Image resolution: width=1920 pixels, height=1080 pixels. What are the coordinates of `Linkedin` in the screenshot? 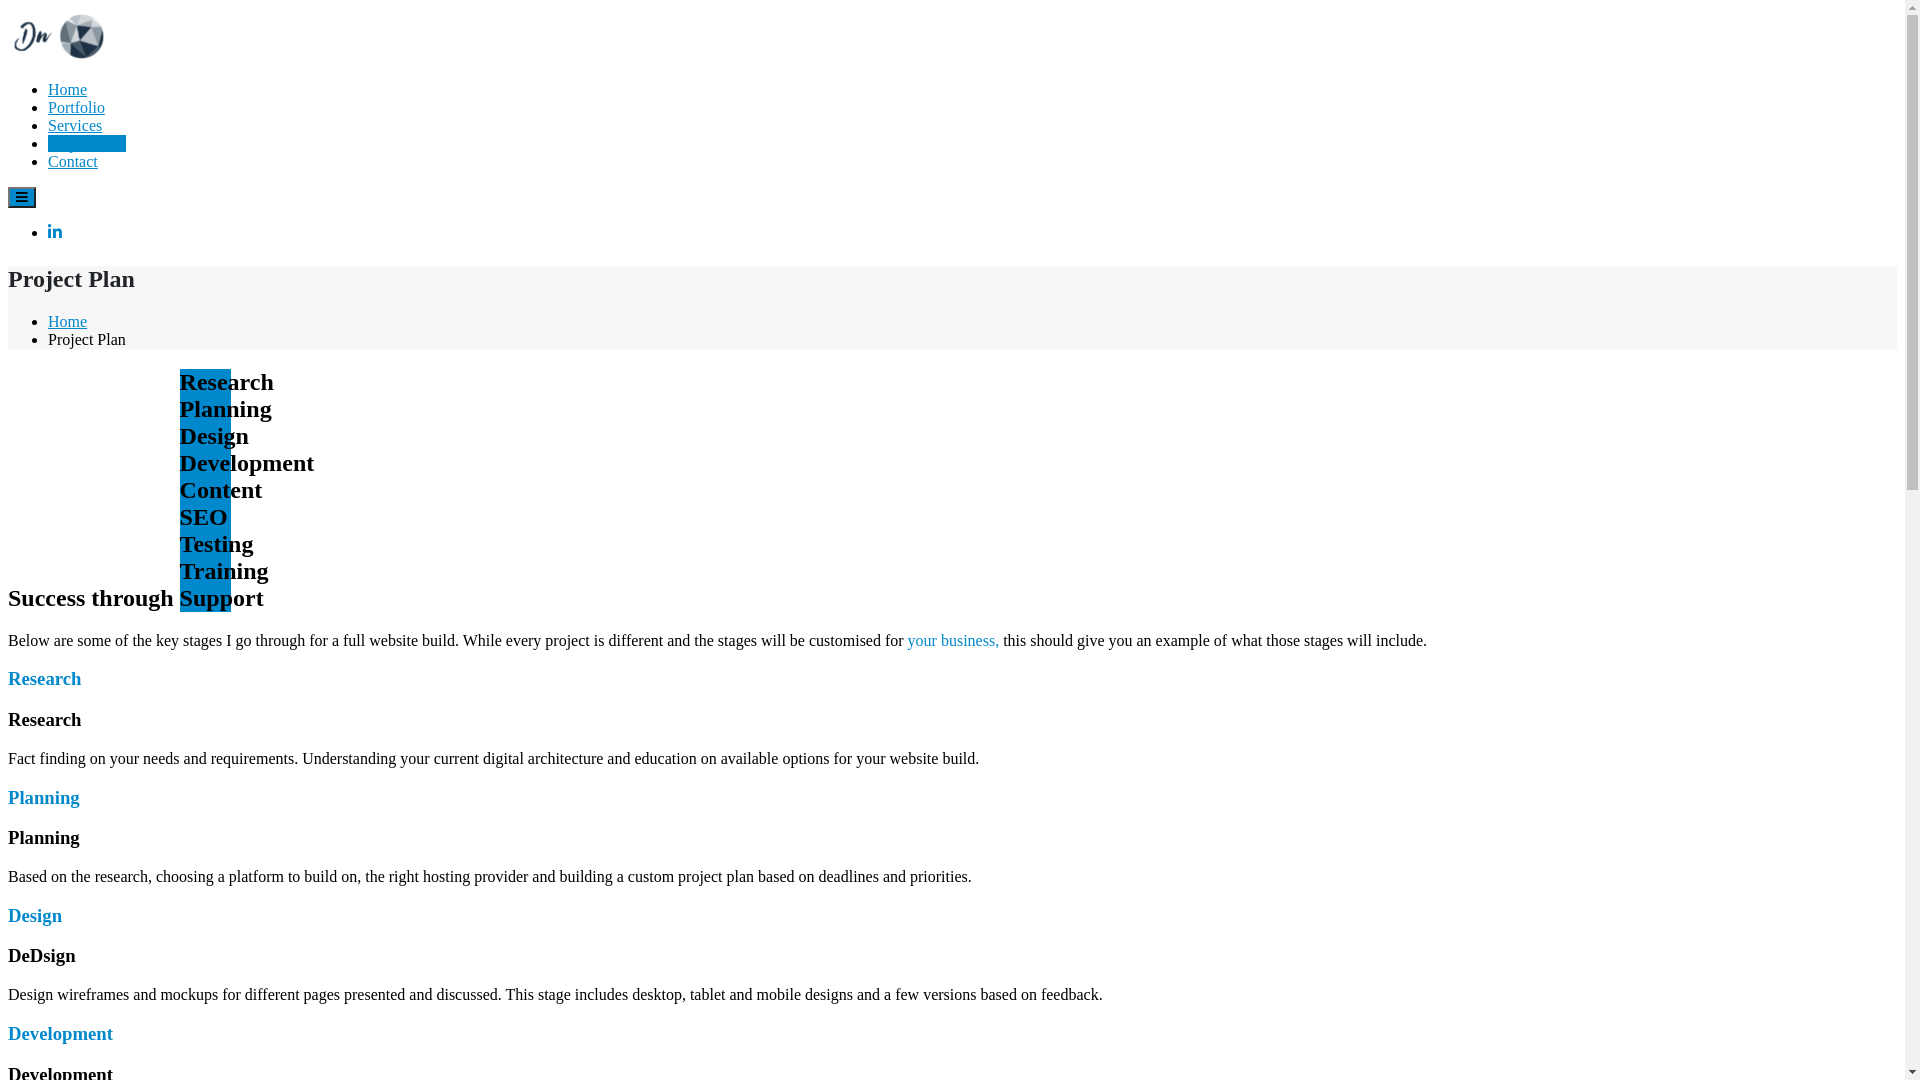 It's located at (55, 232).